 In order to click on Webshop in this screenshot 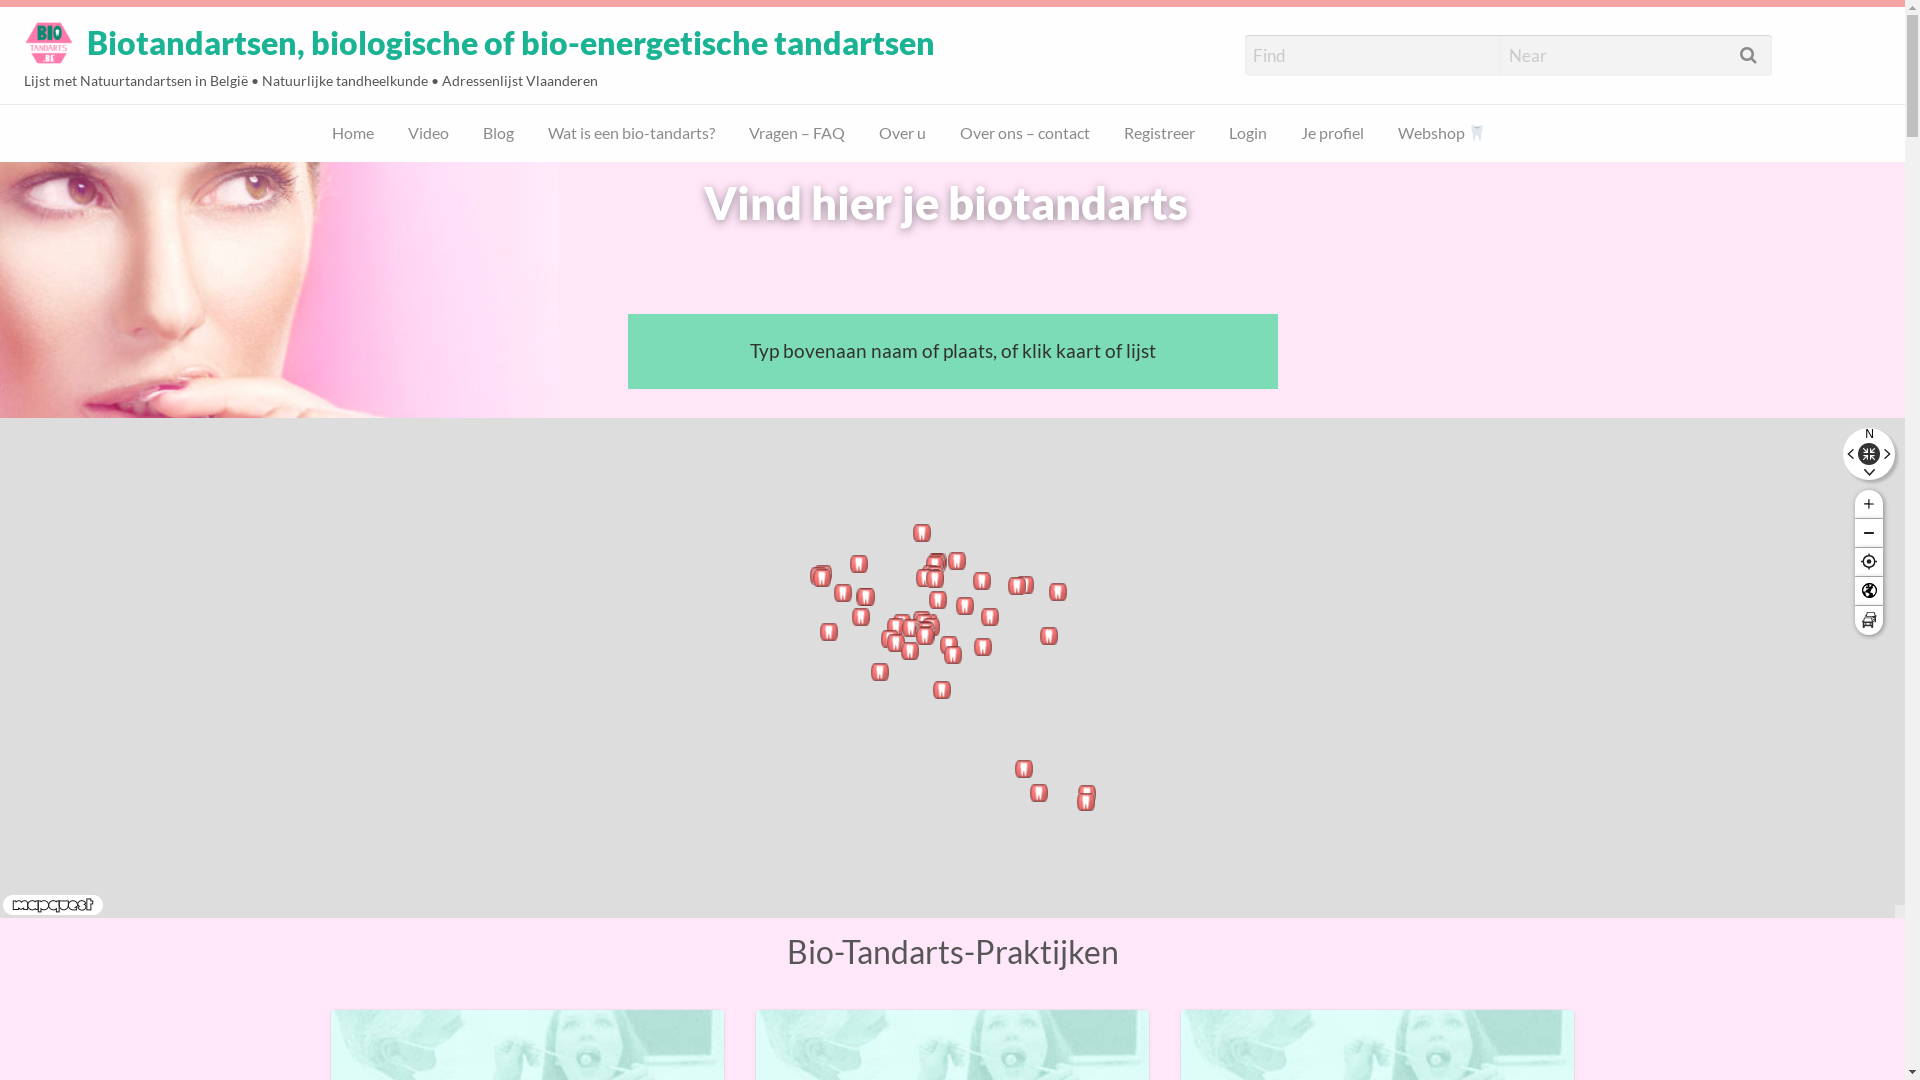, I will do `click(678, 185)`.